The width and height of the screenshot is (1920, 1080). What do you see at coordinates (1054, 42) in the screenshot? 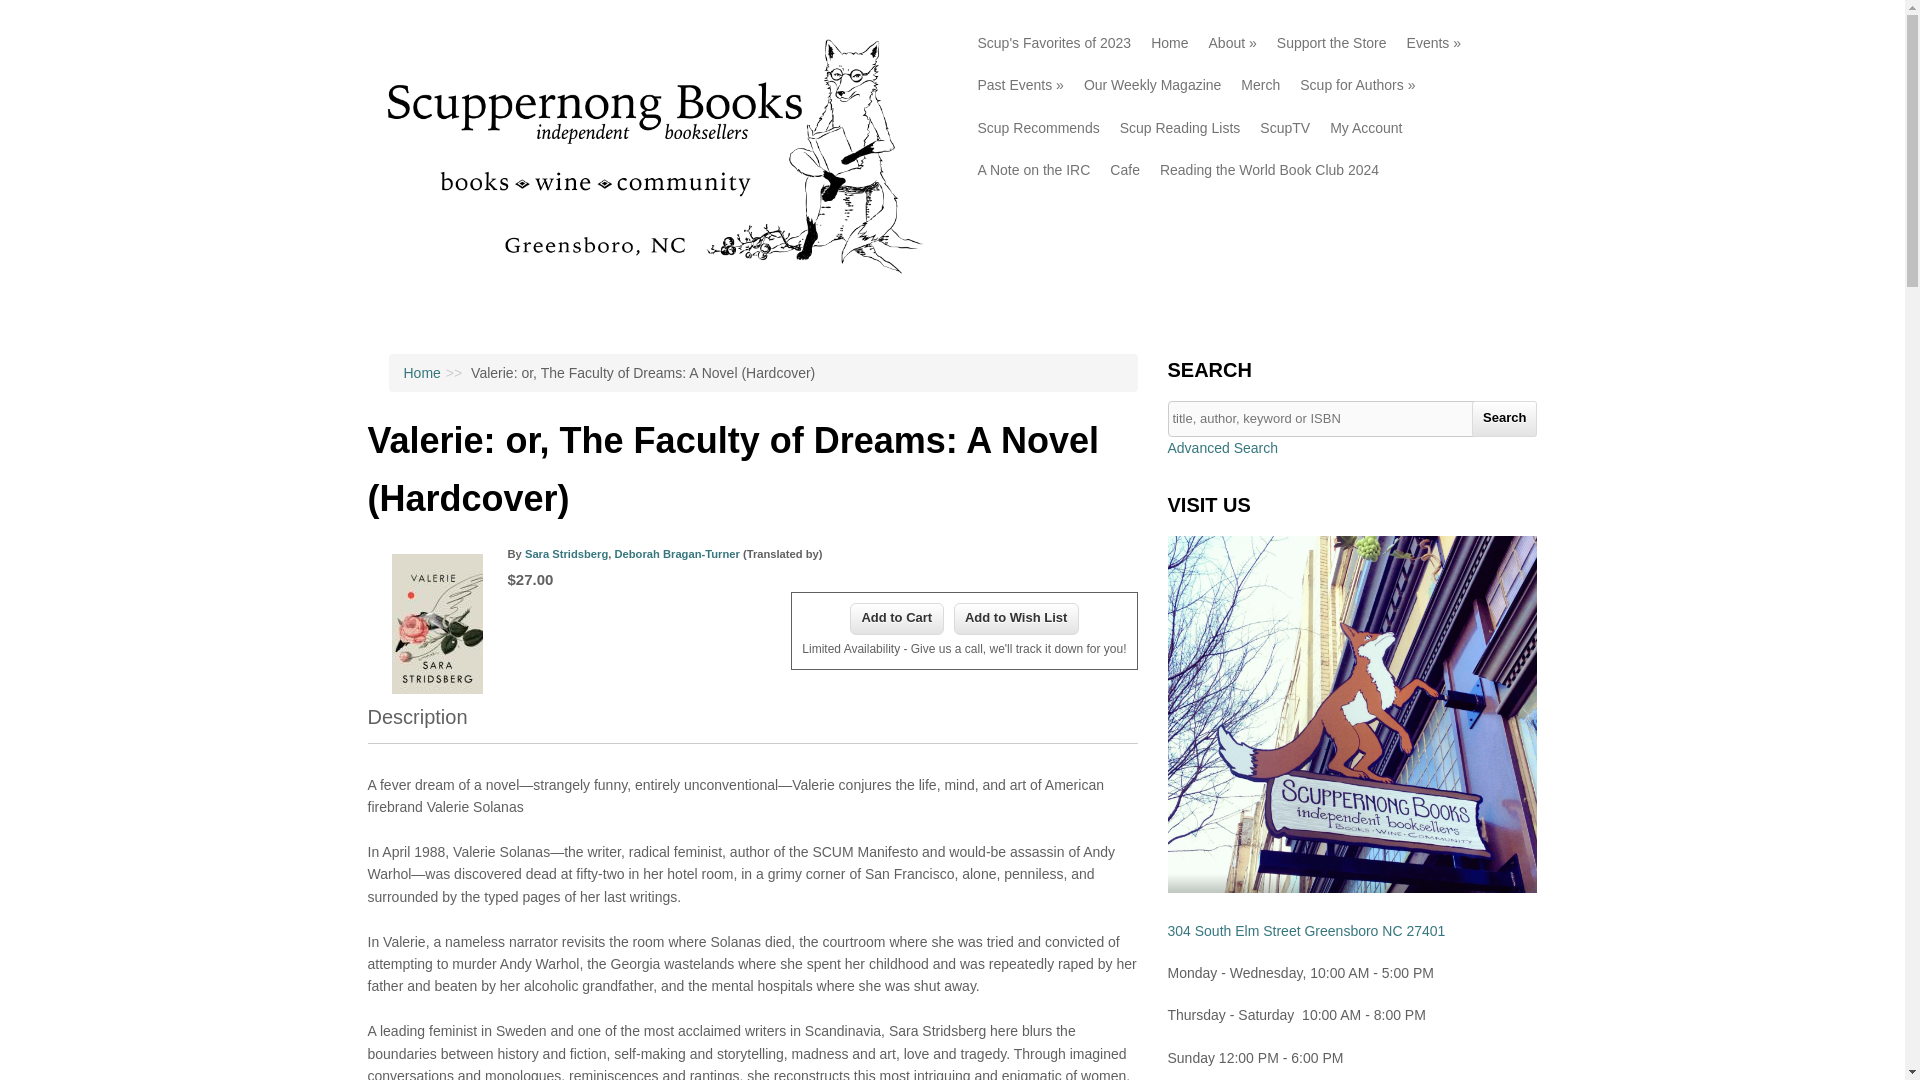
I see `Scup's Favorites of 2023` at bounding box center [1054, 42].